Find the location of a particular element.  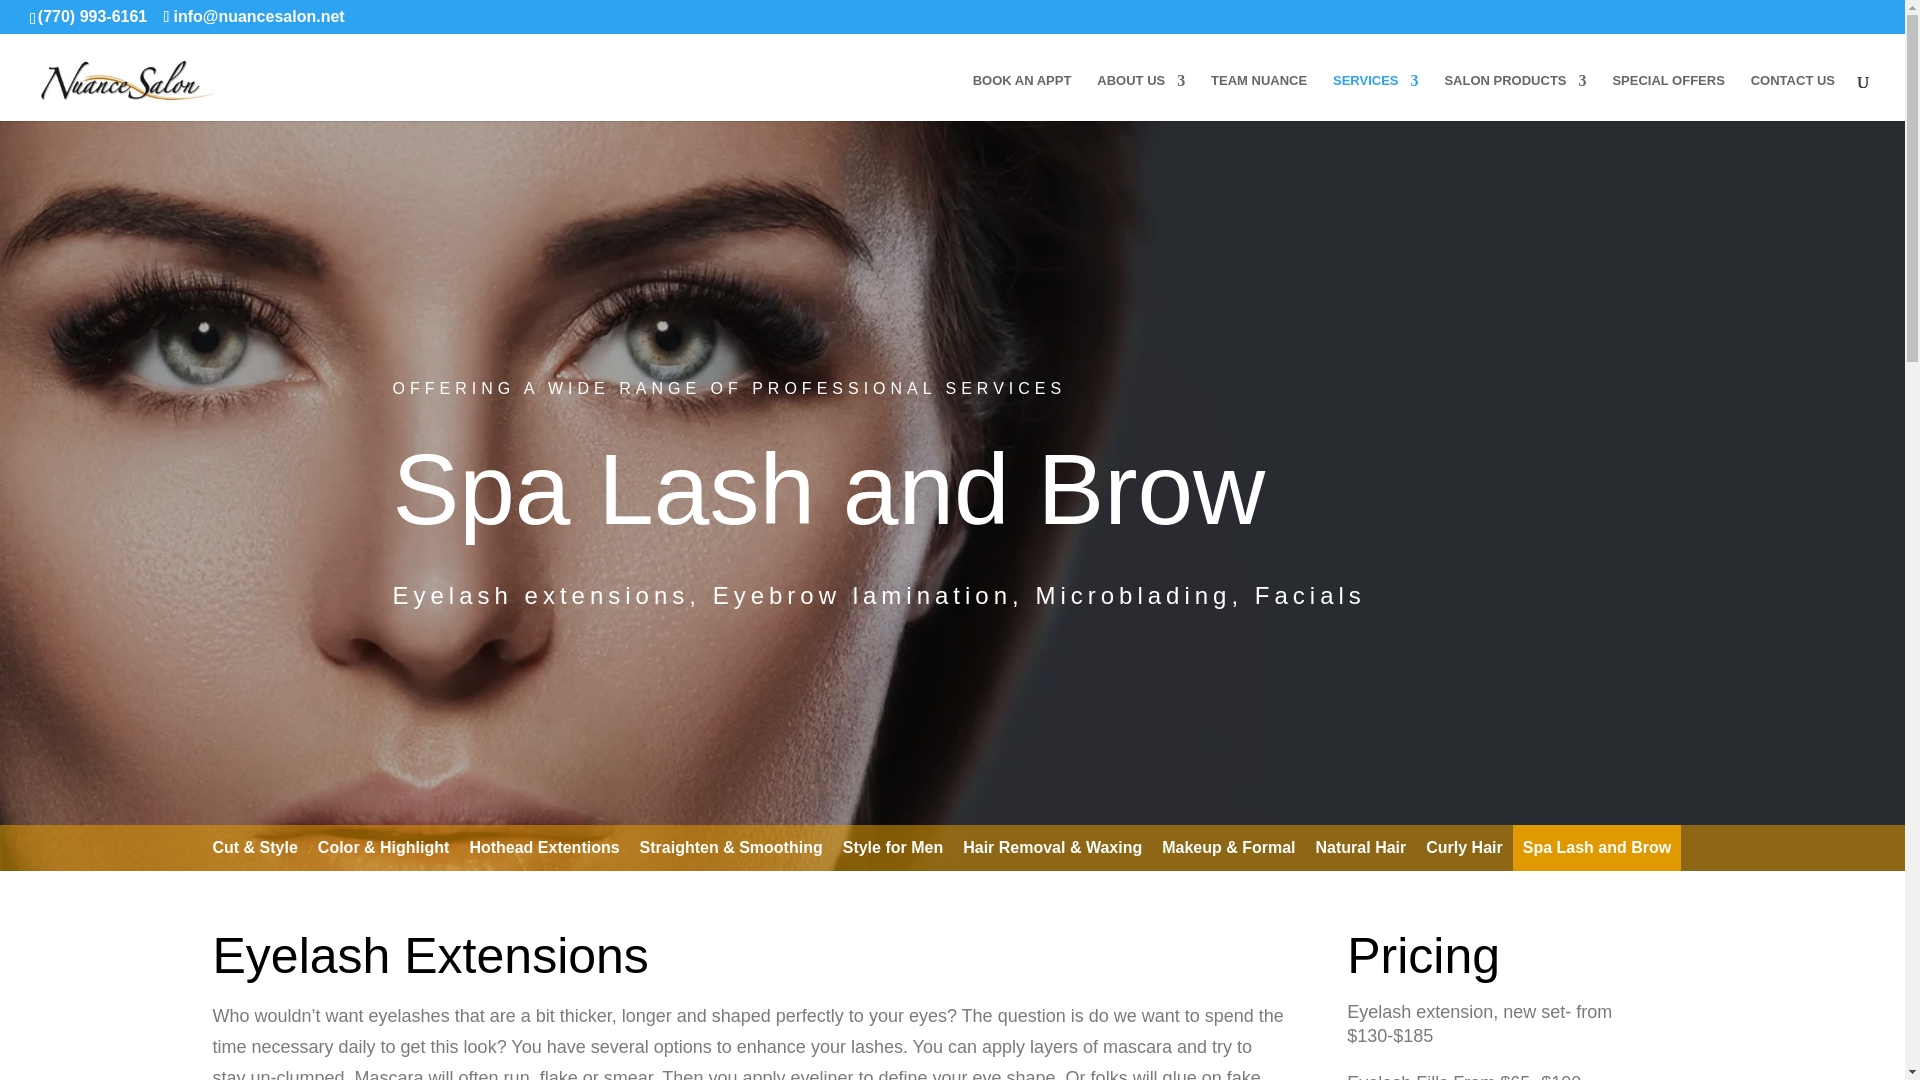

SPECIAL OFFERS is located at coordinates (1668, 97).